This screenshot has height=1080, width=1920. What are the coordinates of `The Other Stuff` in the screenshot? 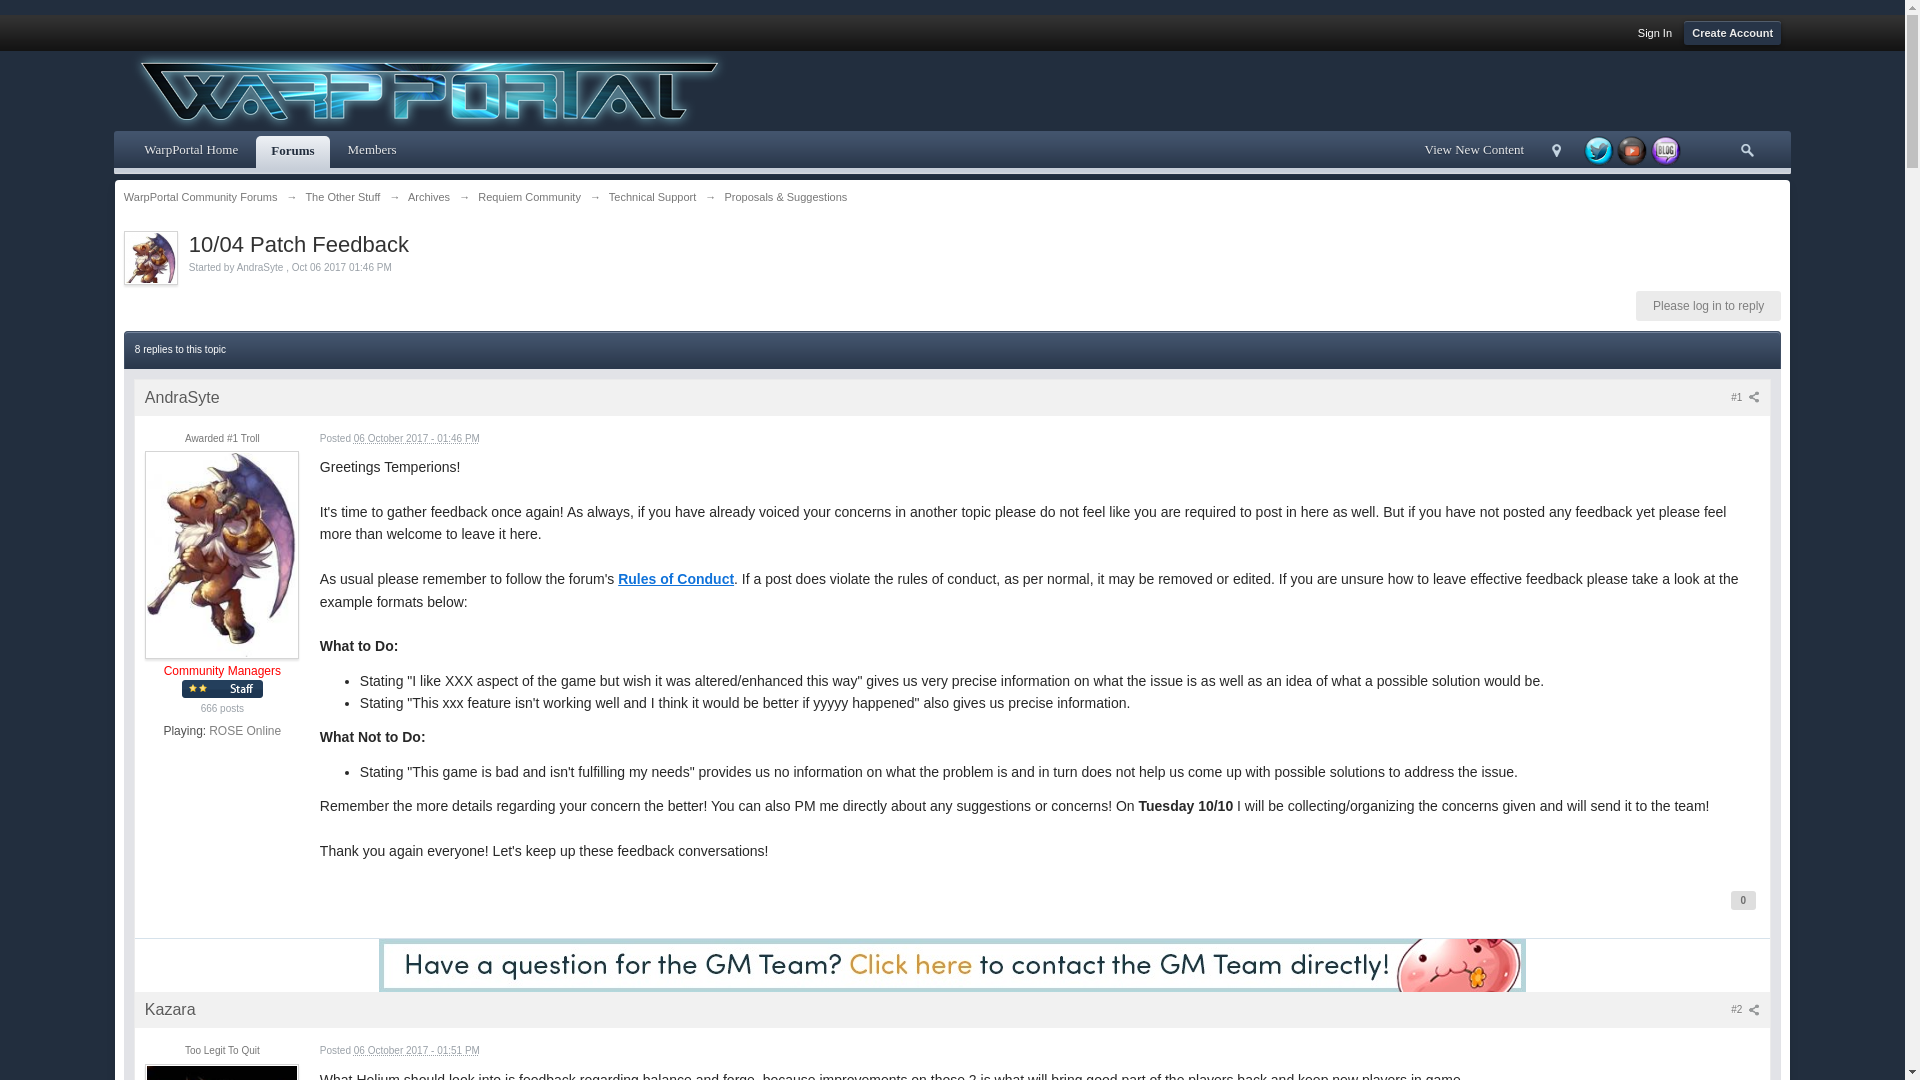 It's located at (342, 197).